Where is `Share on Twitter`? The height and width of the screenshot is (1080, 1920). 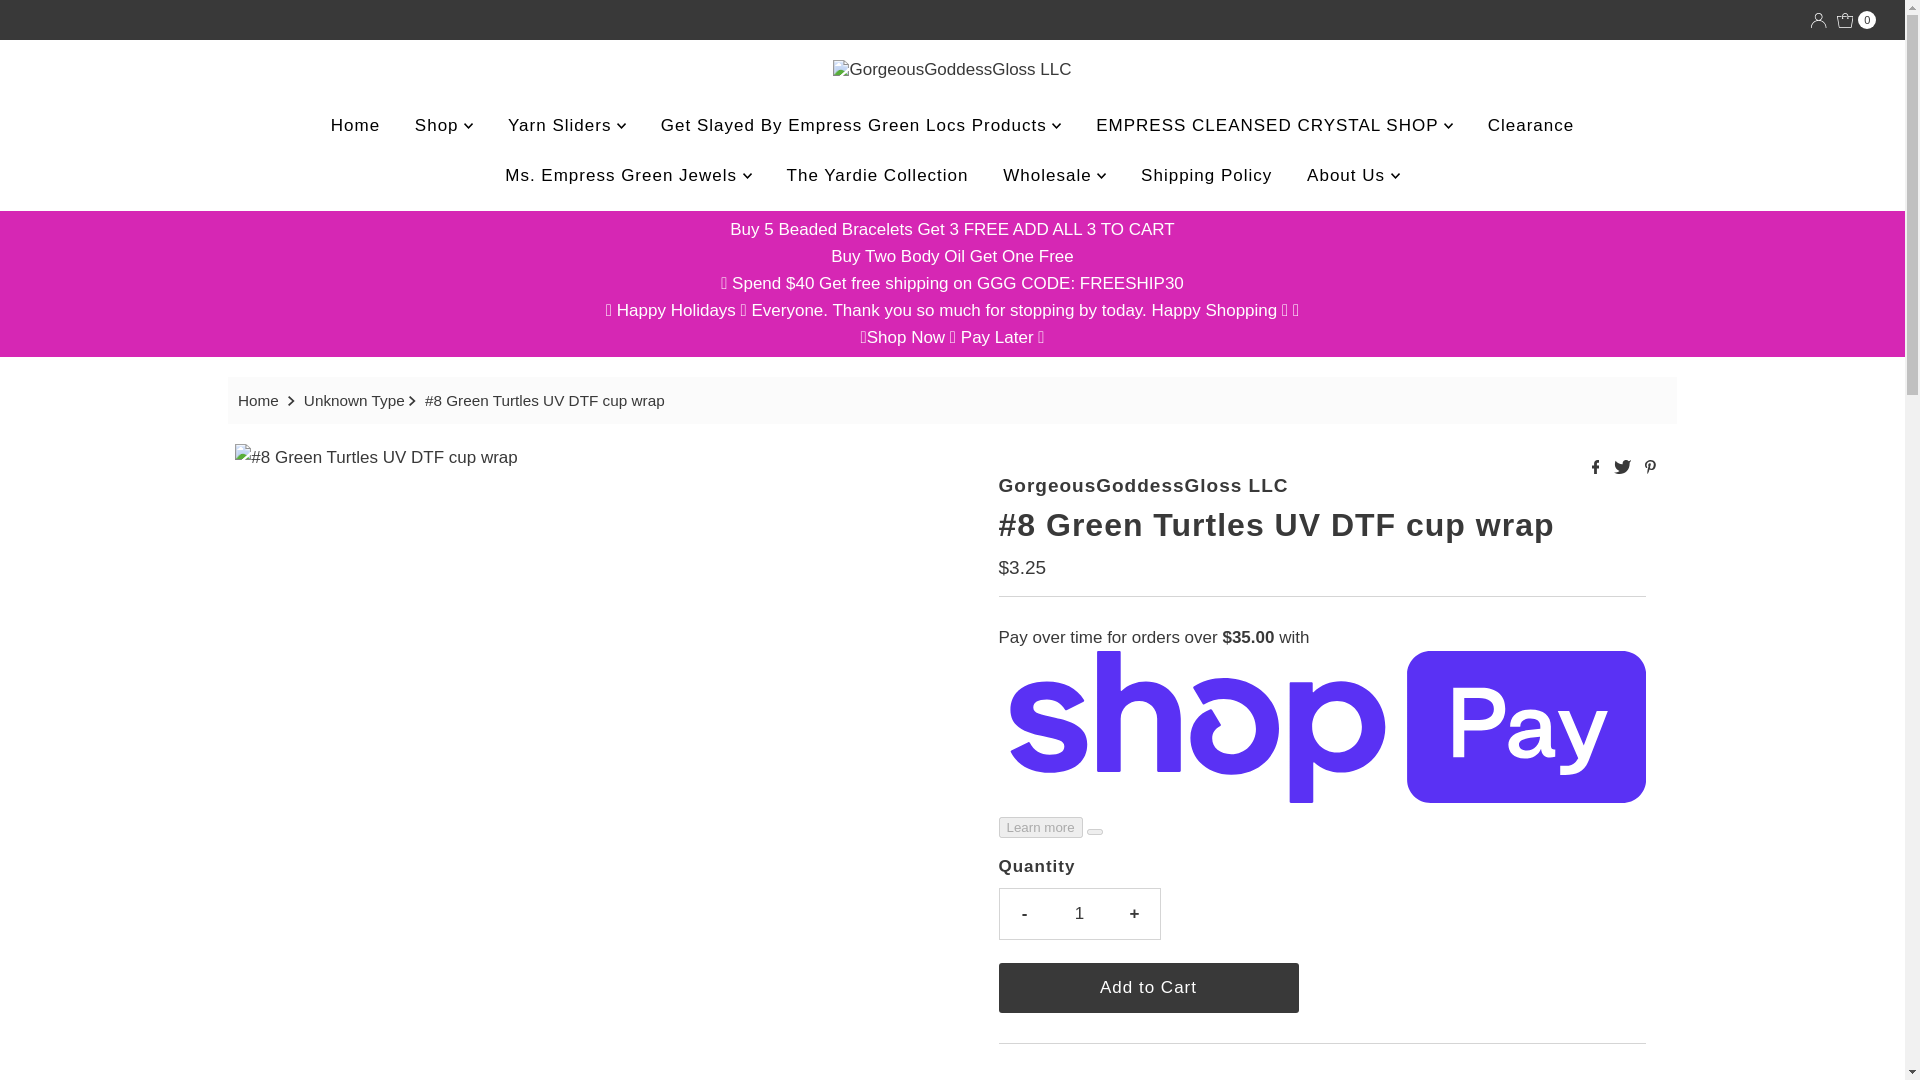 Share on Twitter is located at coordinates (1624, 468).